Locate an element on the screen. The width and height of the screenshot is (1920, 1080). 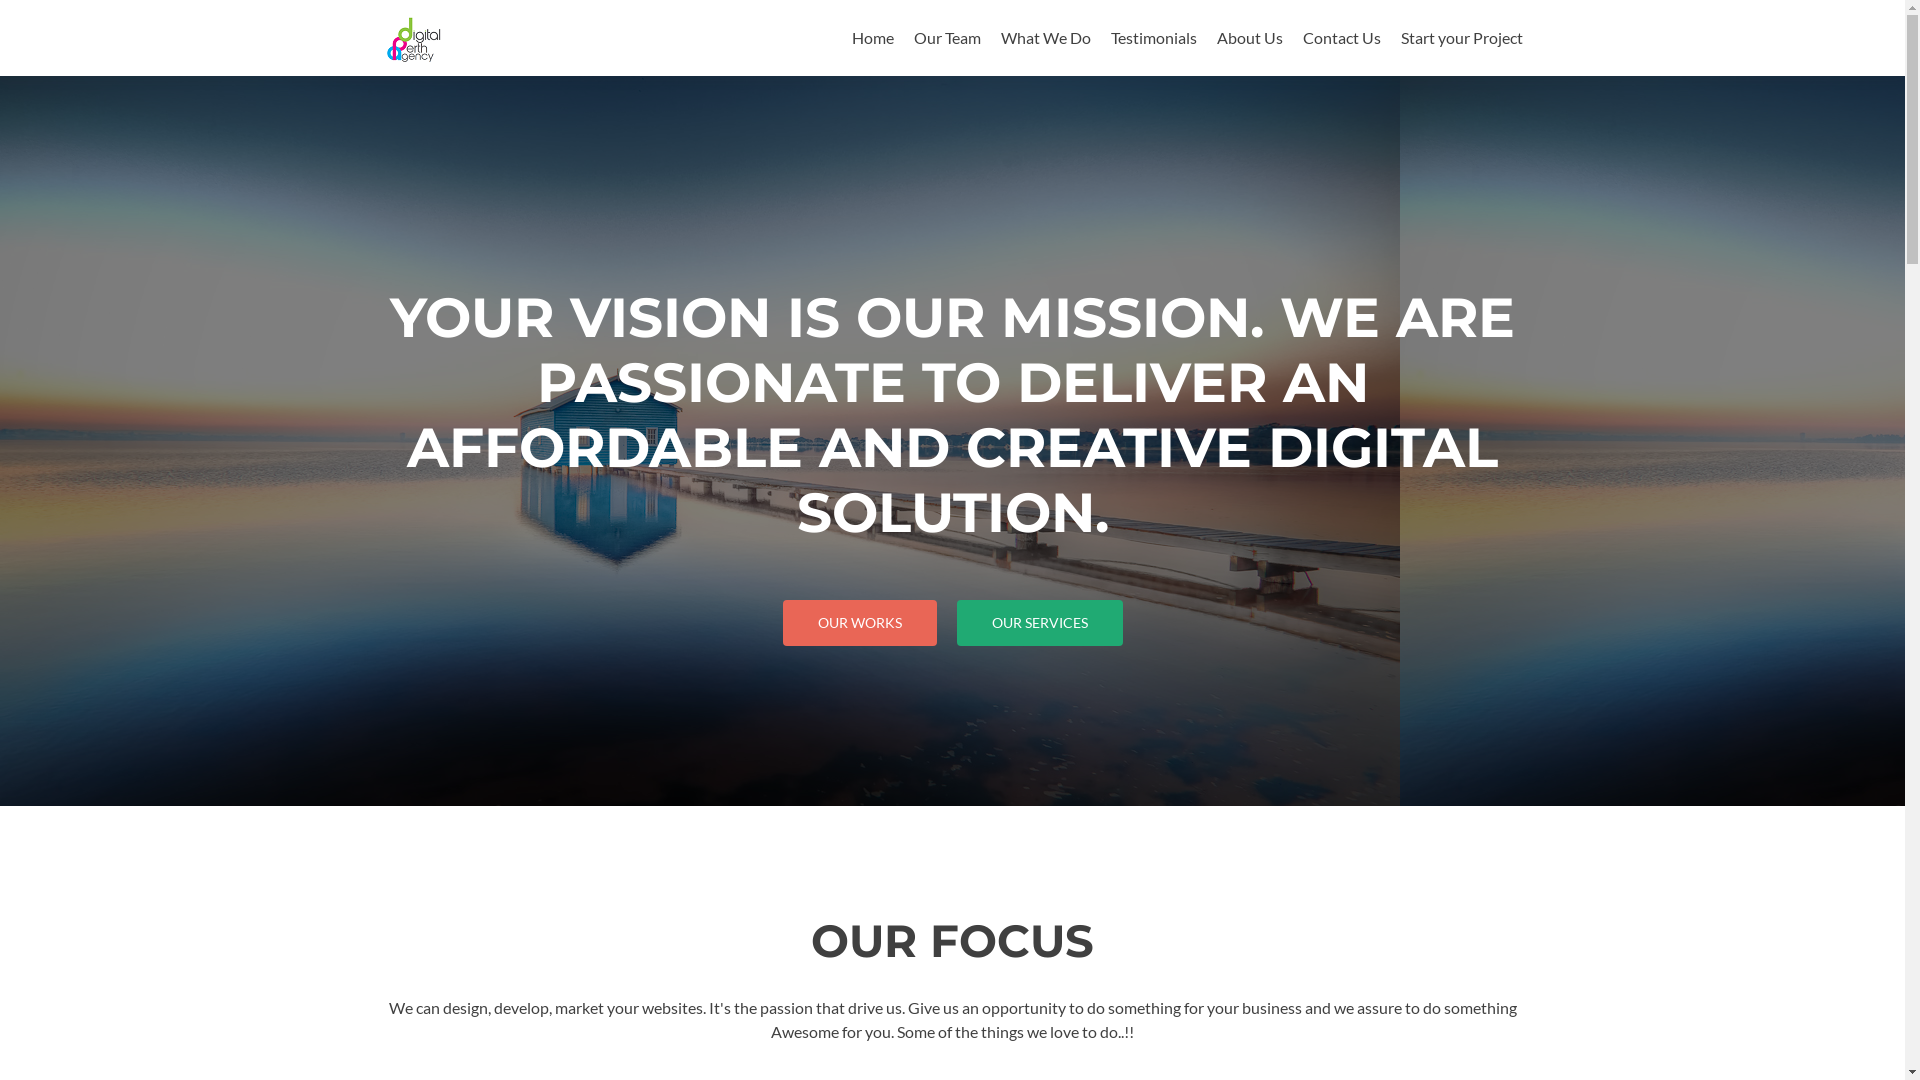
Start your Project is located at coordinates (1461, 38).